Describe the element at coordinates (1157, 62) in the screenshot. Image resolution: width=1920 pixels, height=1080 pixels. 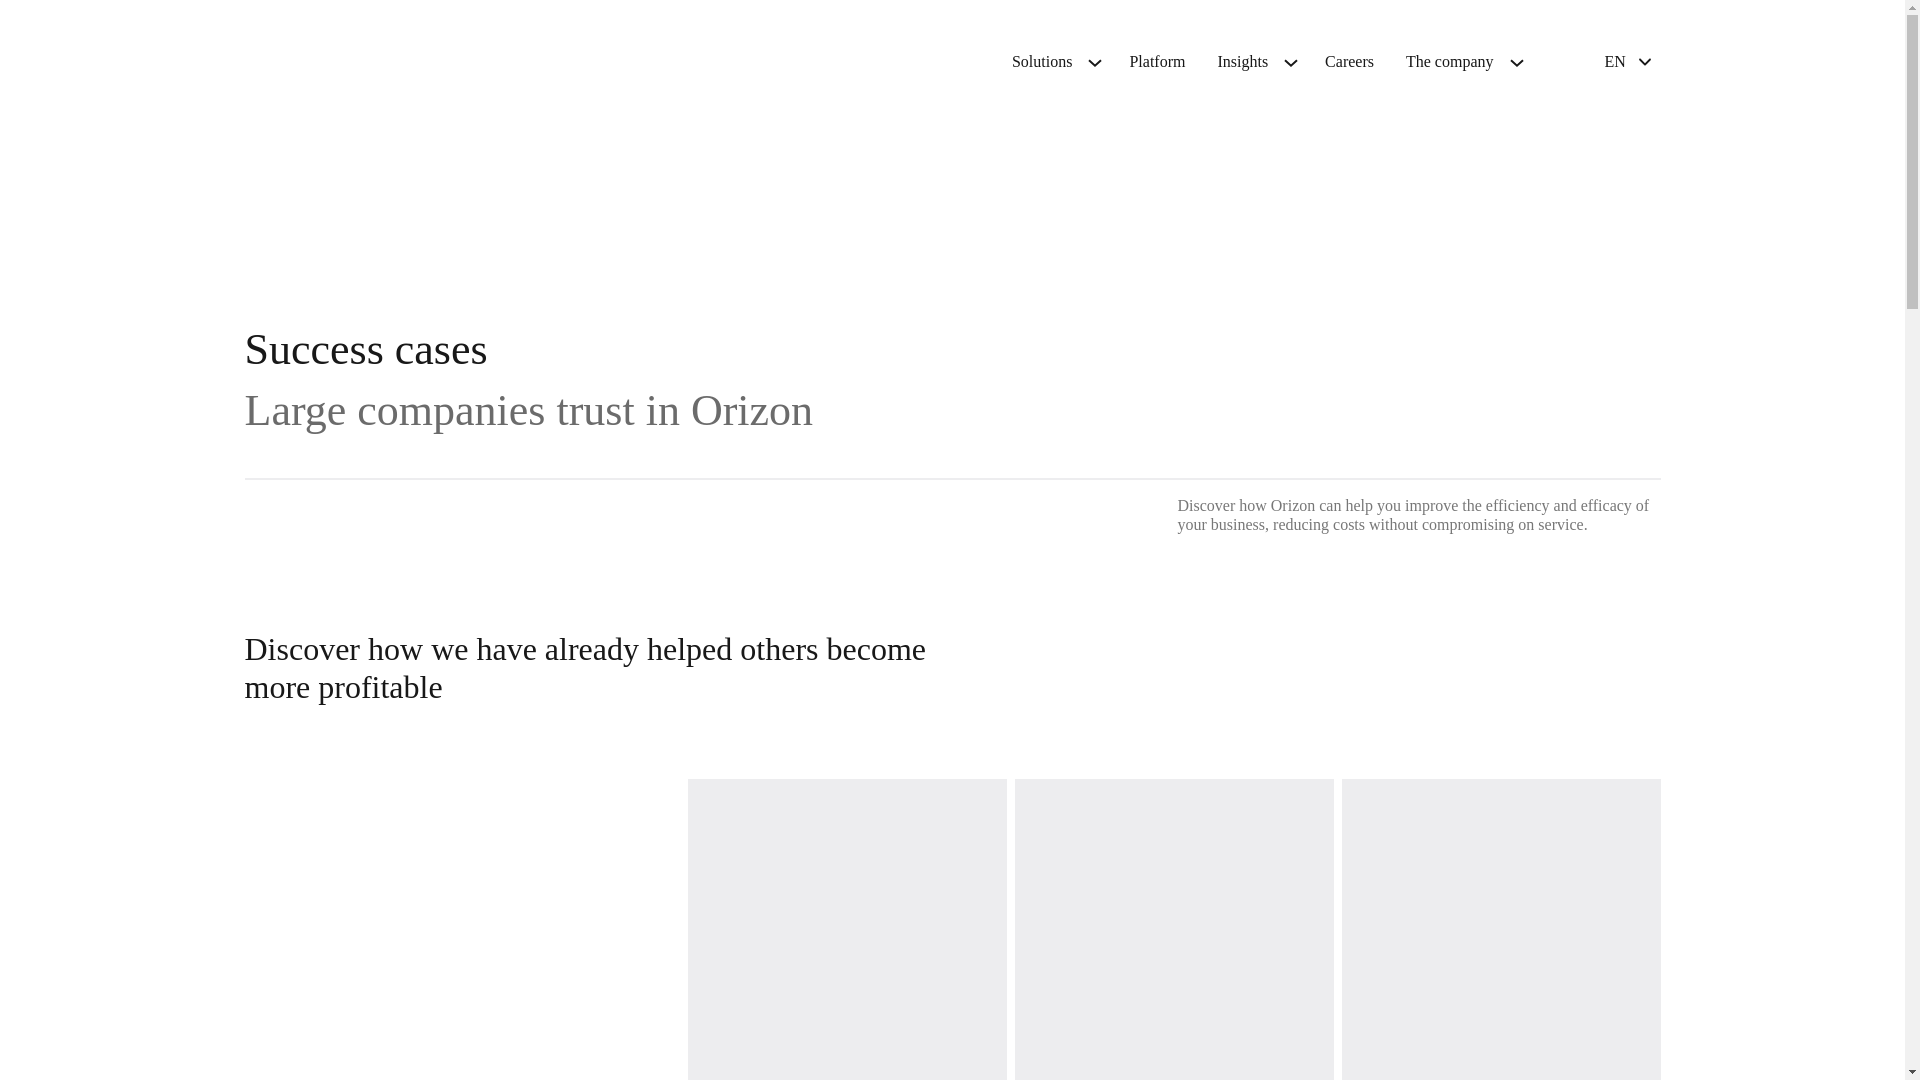
I see `Platform` at that location.